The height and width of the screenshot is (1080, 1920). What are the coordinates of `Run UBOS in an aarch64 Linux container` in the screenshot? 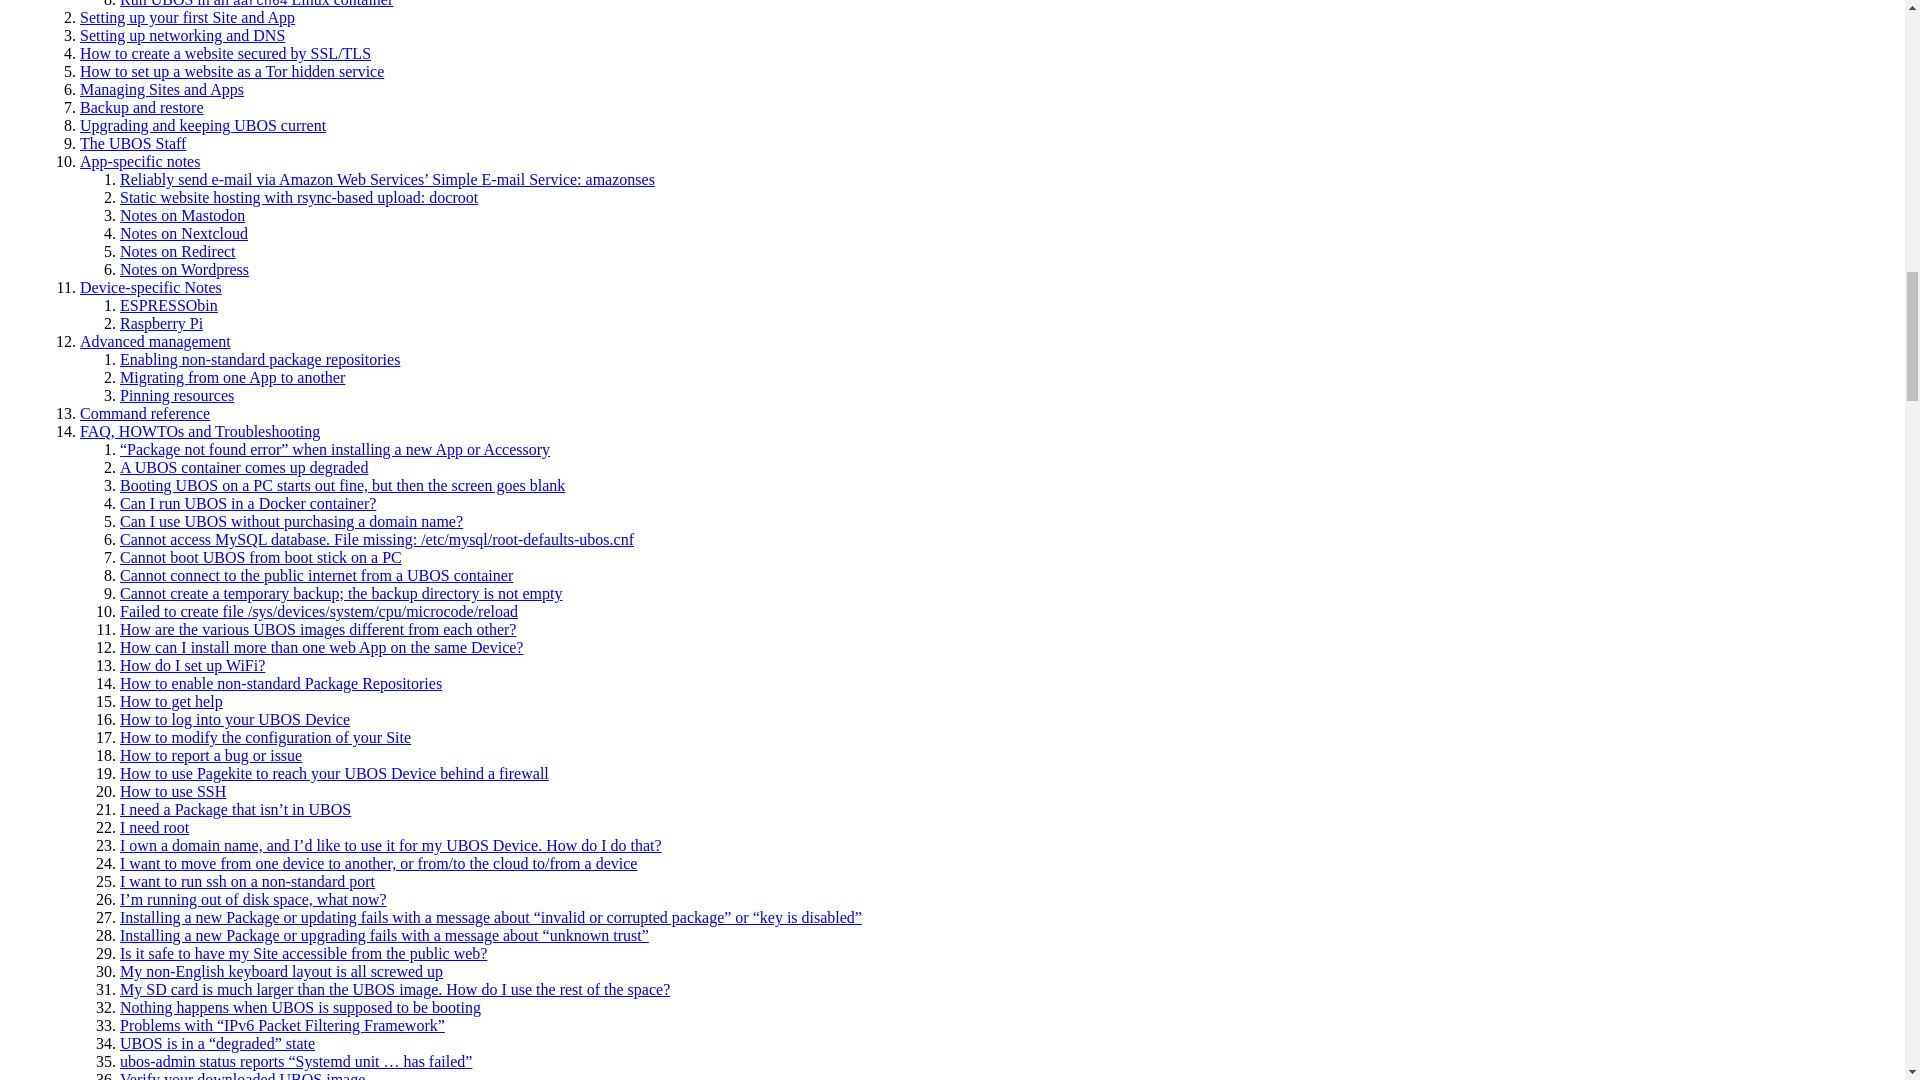 It's located at (256, 4).